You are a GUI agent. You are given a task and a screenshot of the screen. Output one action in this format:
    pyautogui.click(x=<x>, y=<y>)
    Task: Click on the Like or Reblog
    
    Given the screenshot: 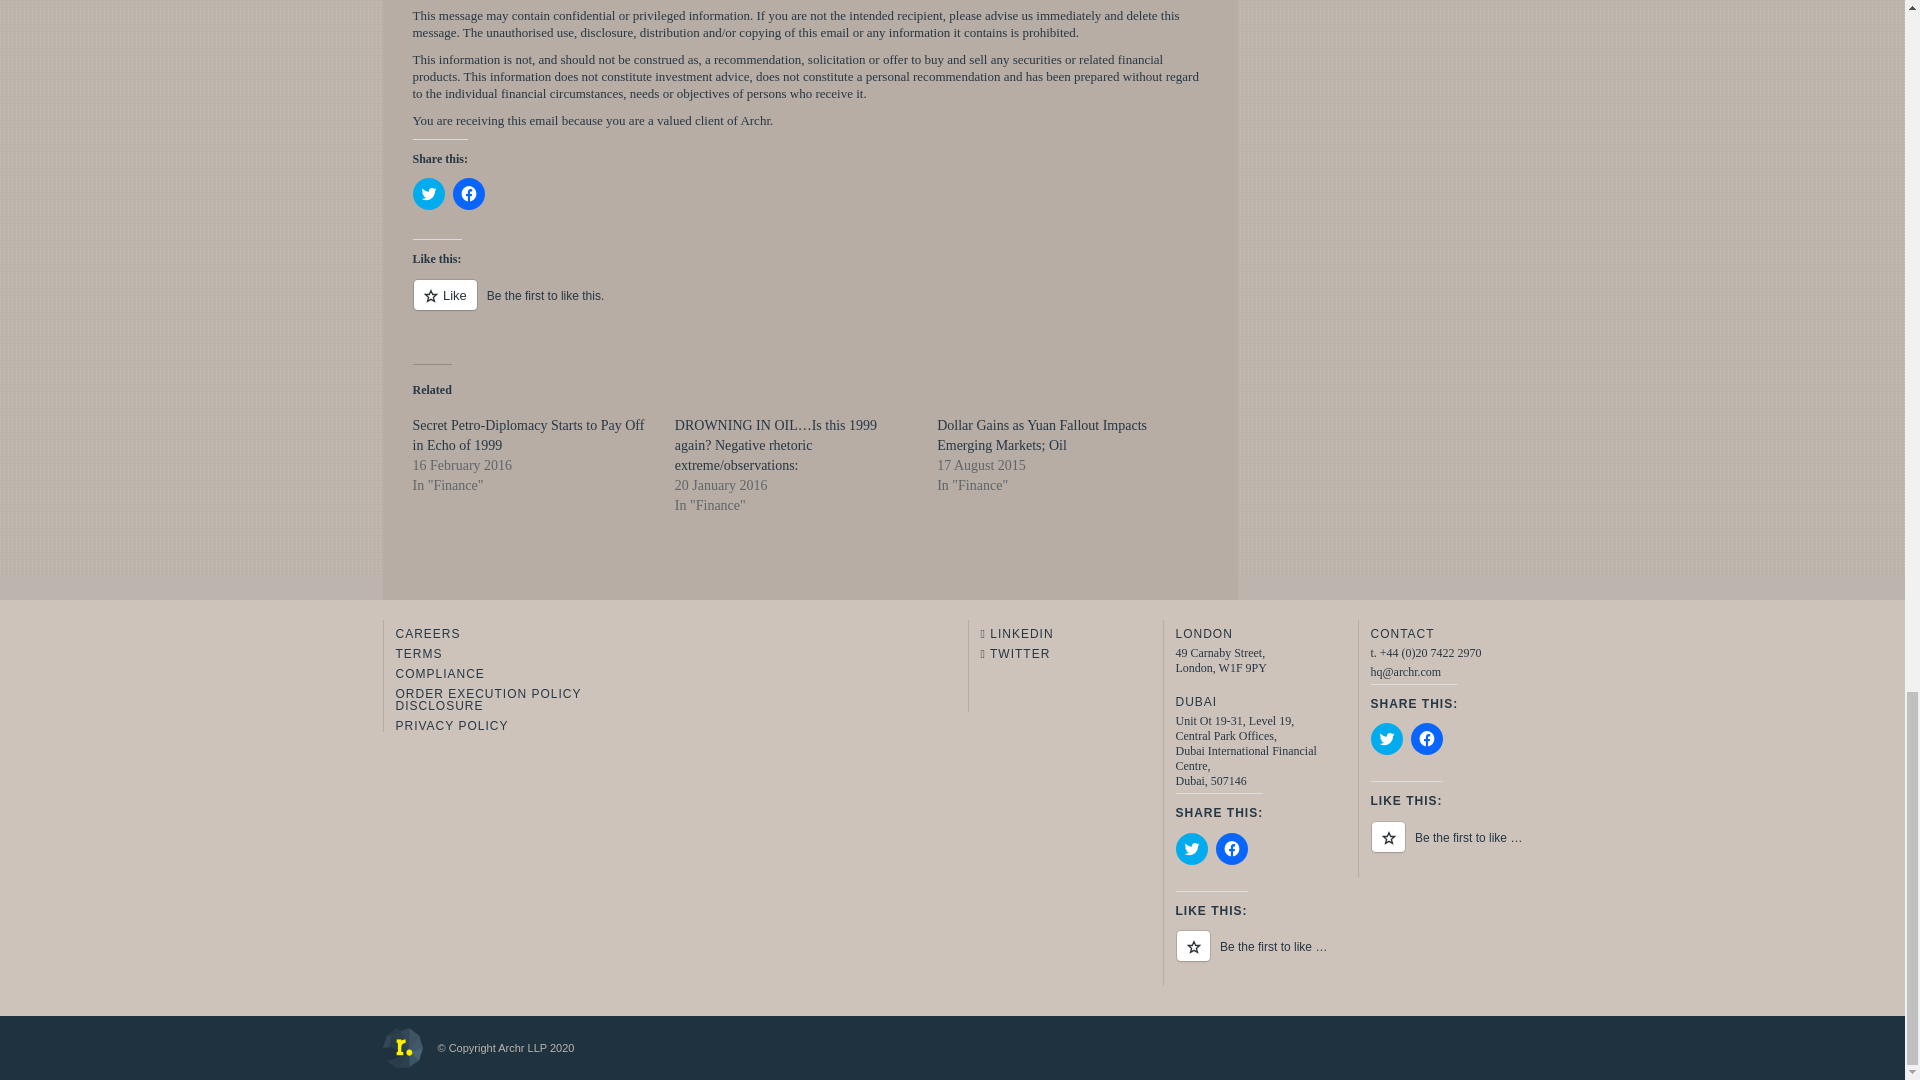 What is the action you would take?
    pyautogui.click(x=810, y=306)
    